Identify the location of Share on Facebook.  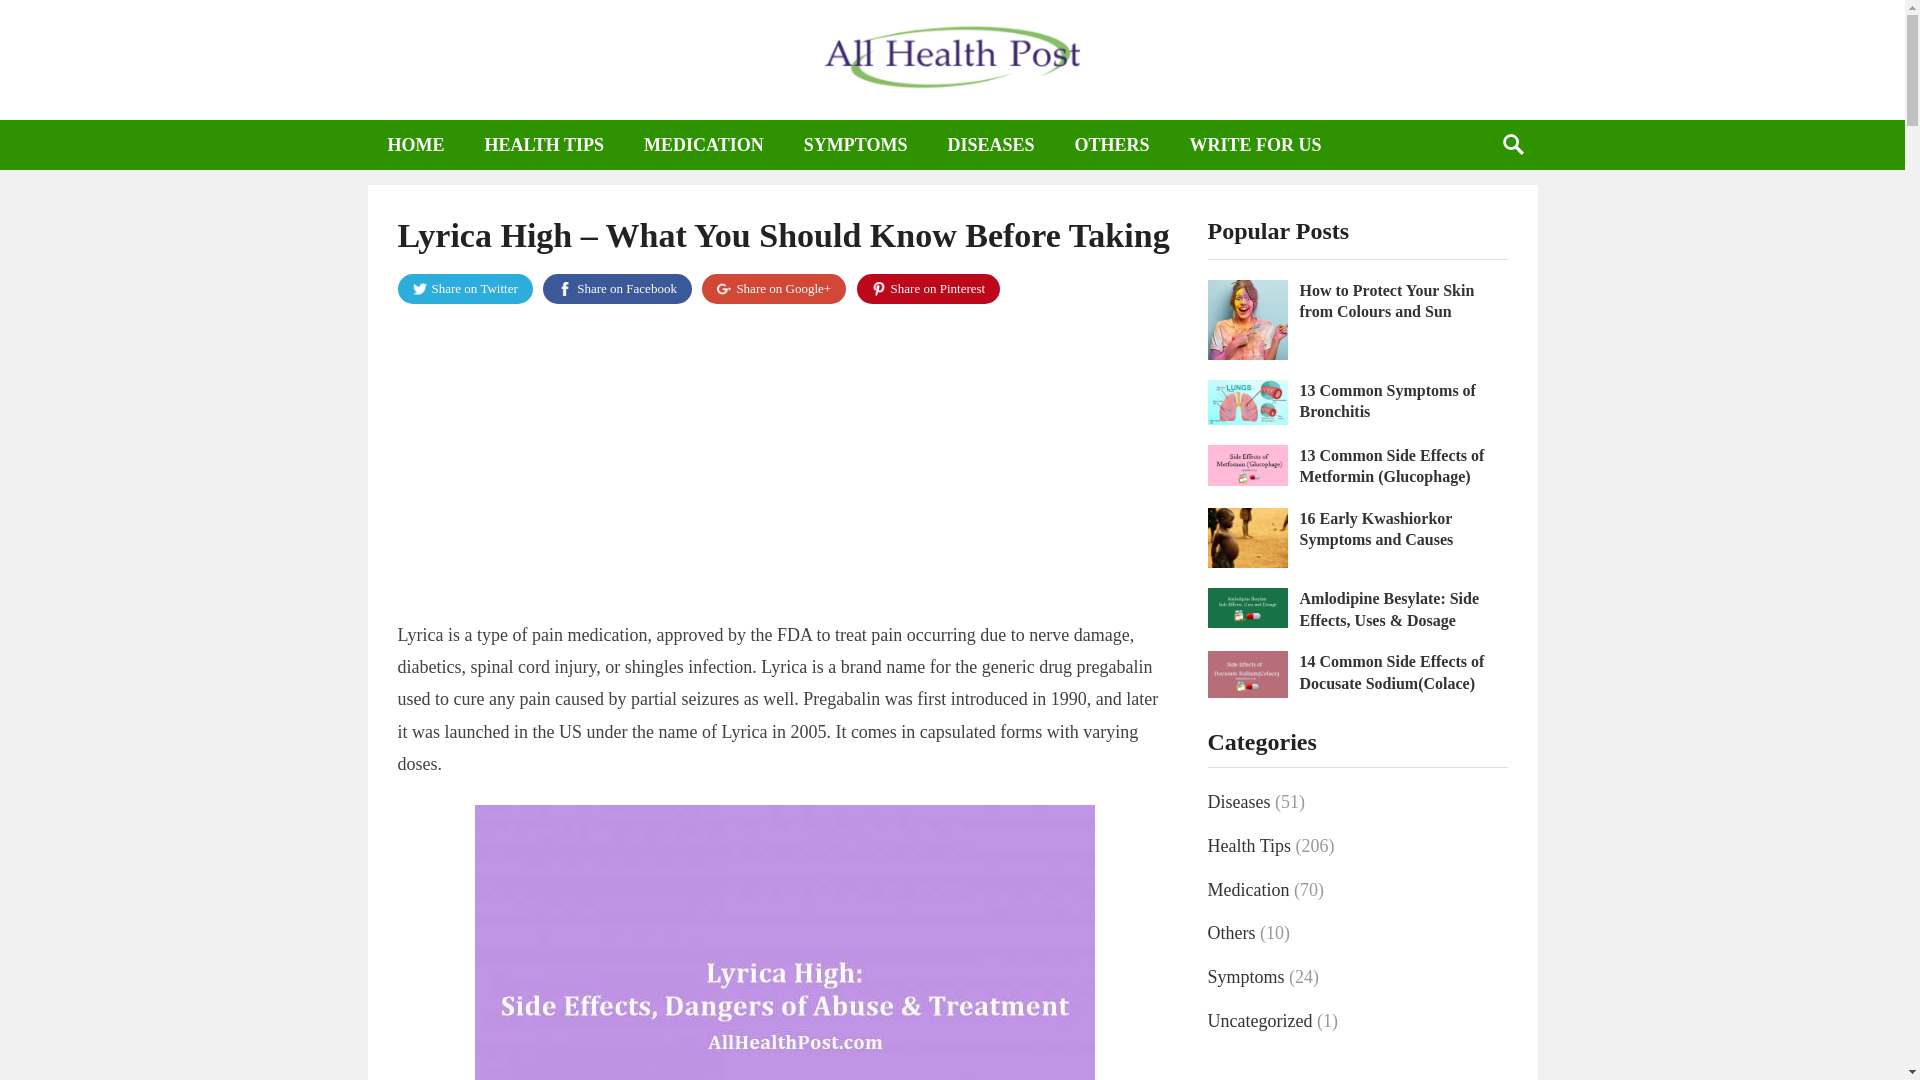
(617, 288).